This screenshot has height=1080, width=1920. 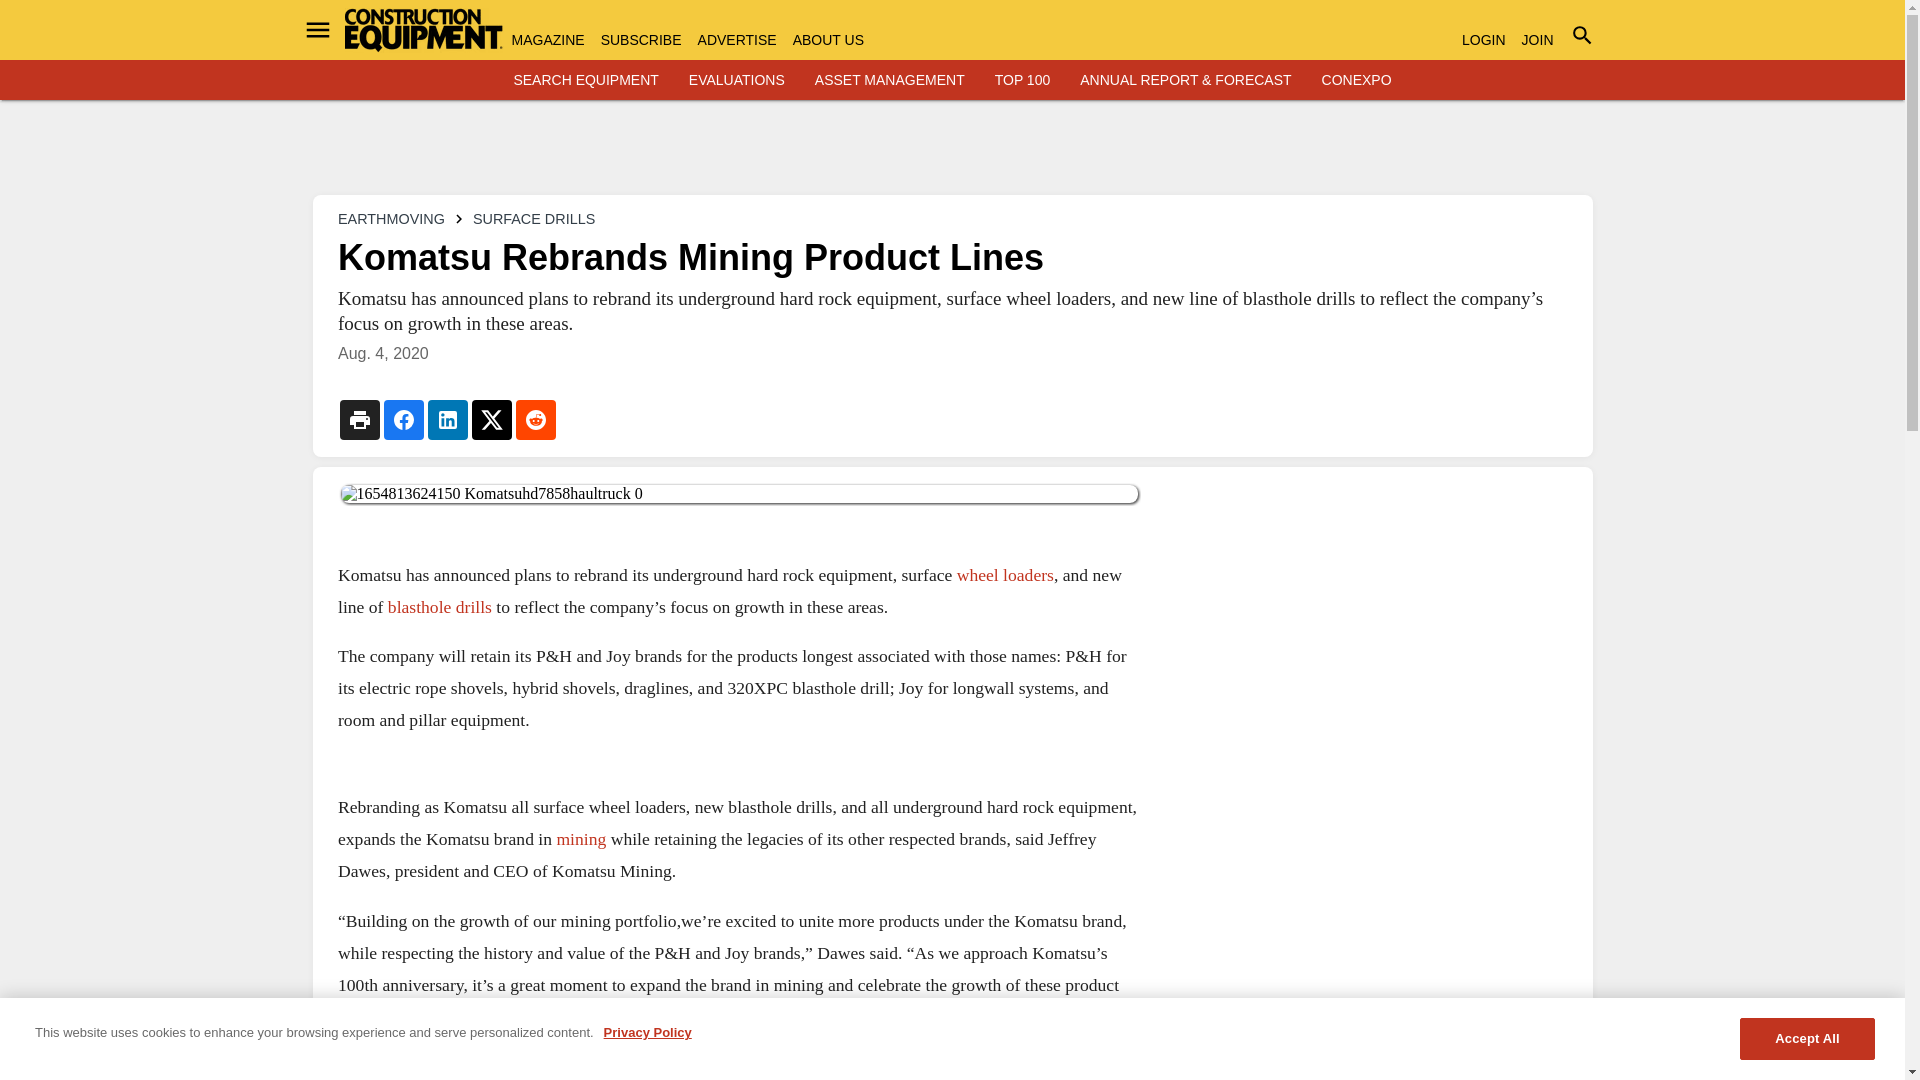 I want to click on ABOUT US, so click(x=828, y=40).